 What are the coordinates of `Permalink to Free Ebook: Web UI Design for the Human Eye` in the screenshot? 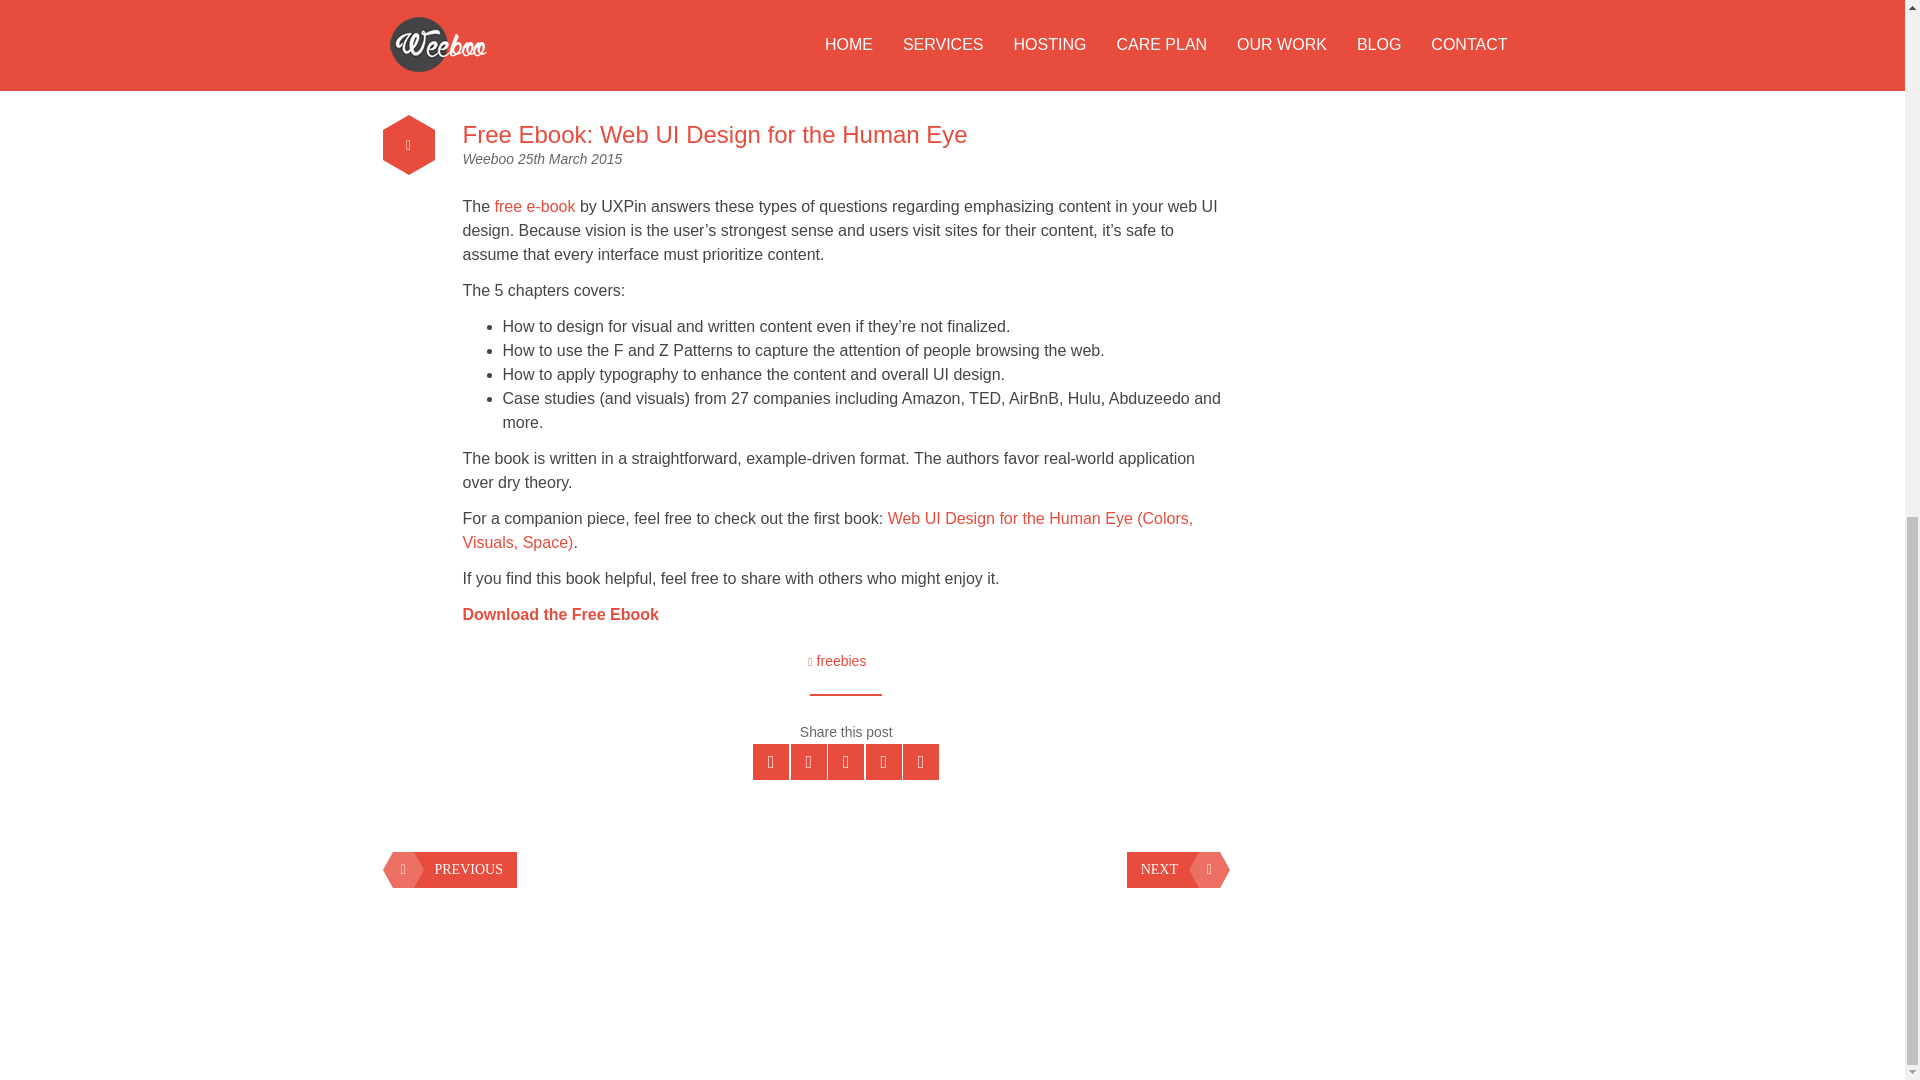 It's located at (714, 134).